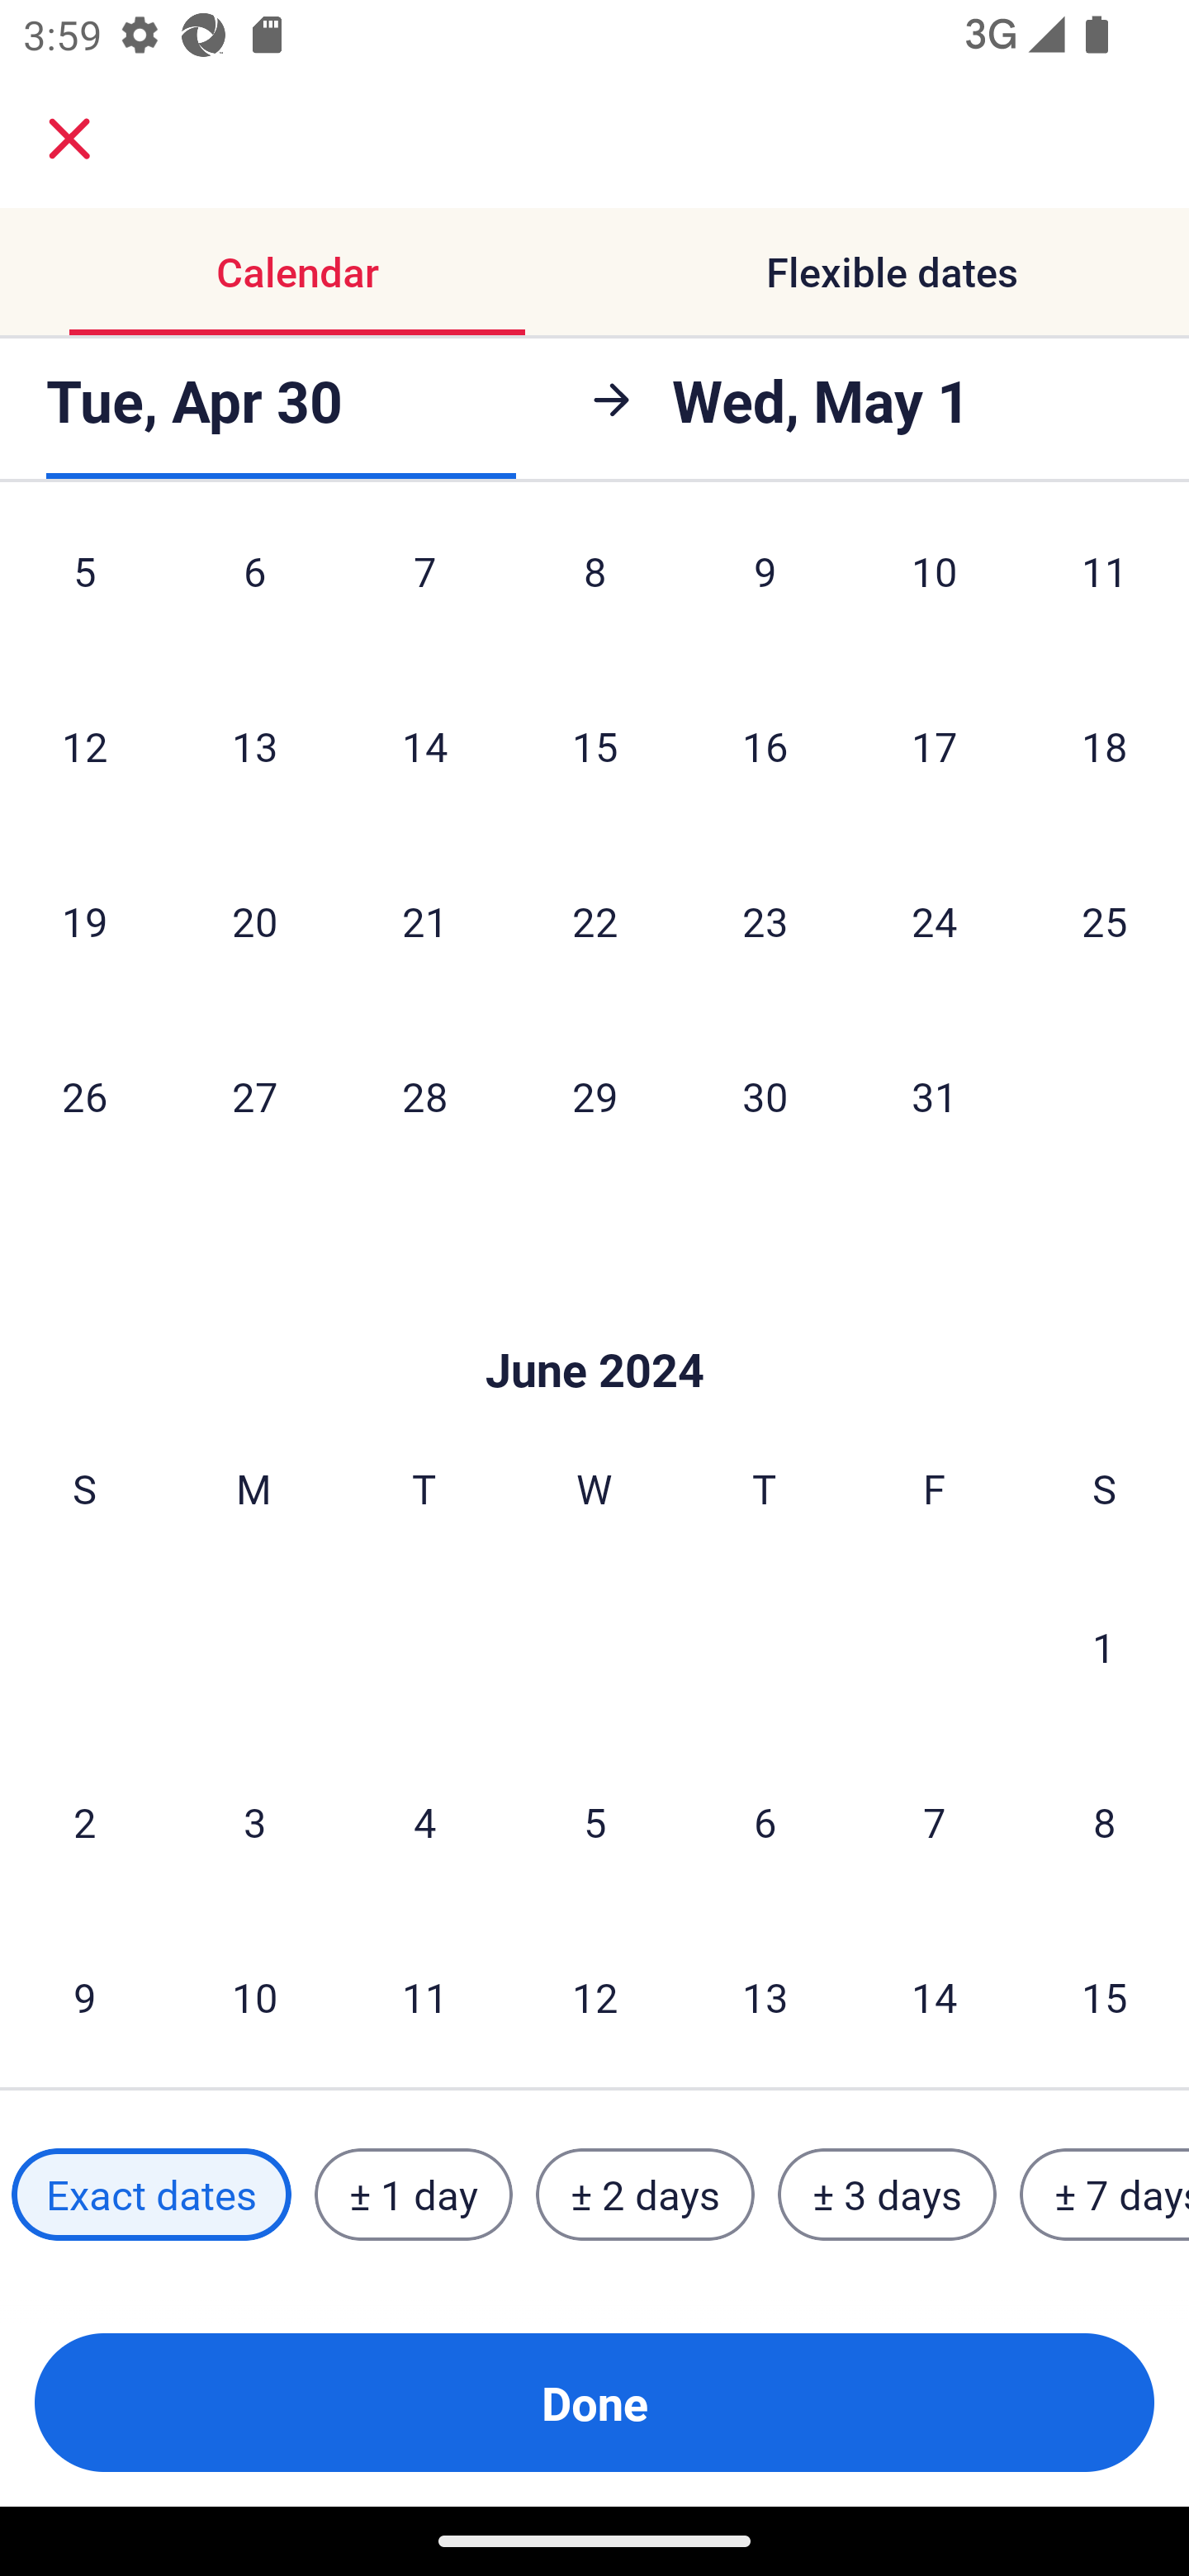  I want to click on 31 Friday, May 31, 2024, so click(935, 1096).